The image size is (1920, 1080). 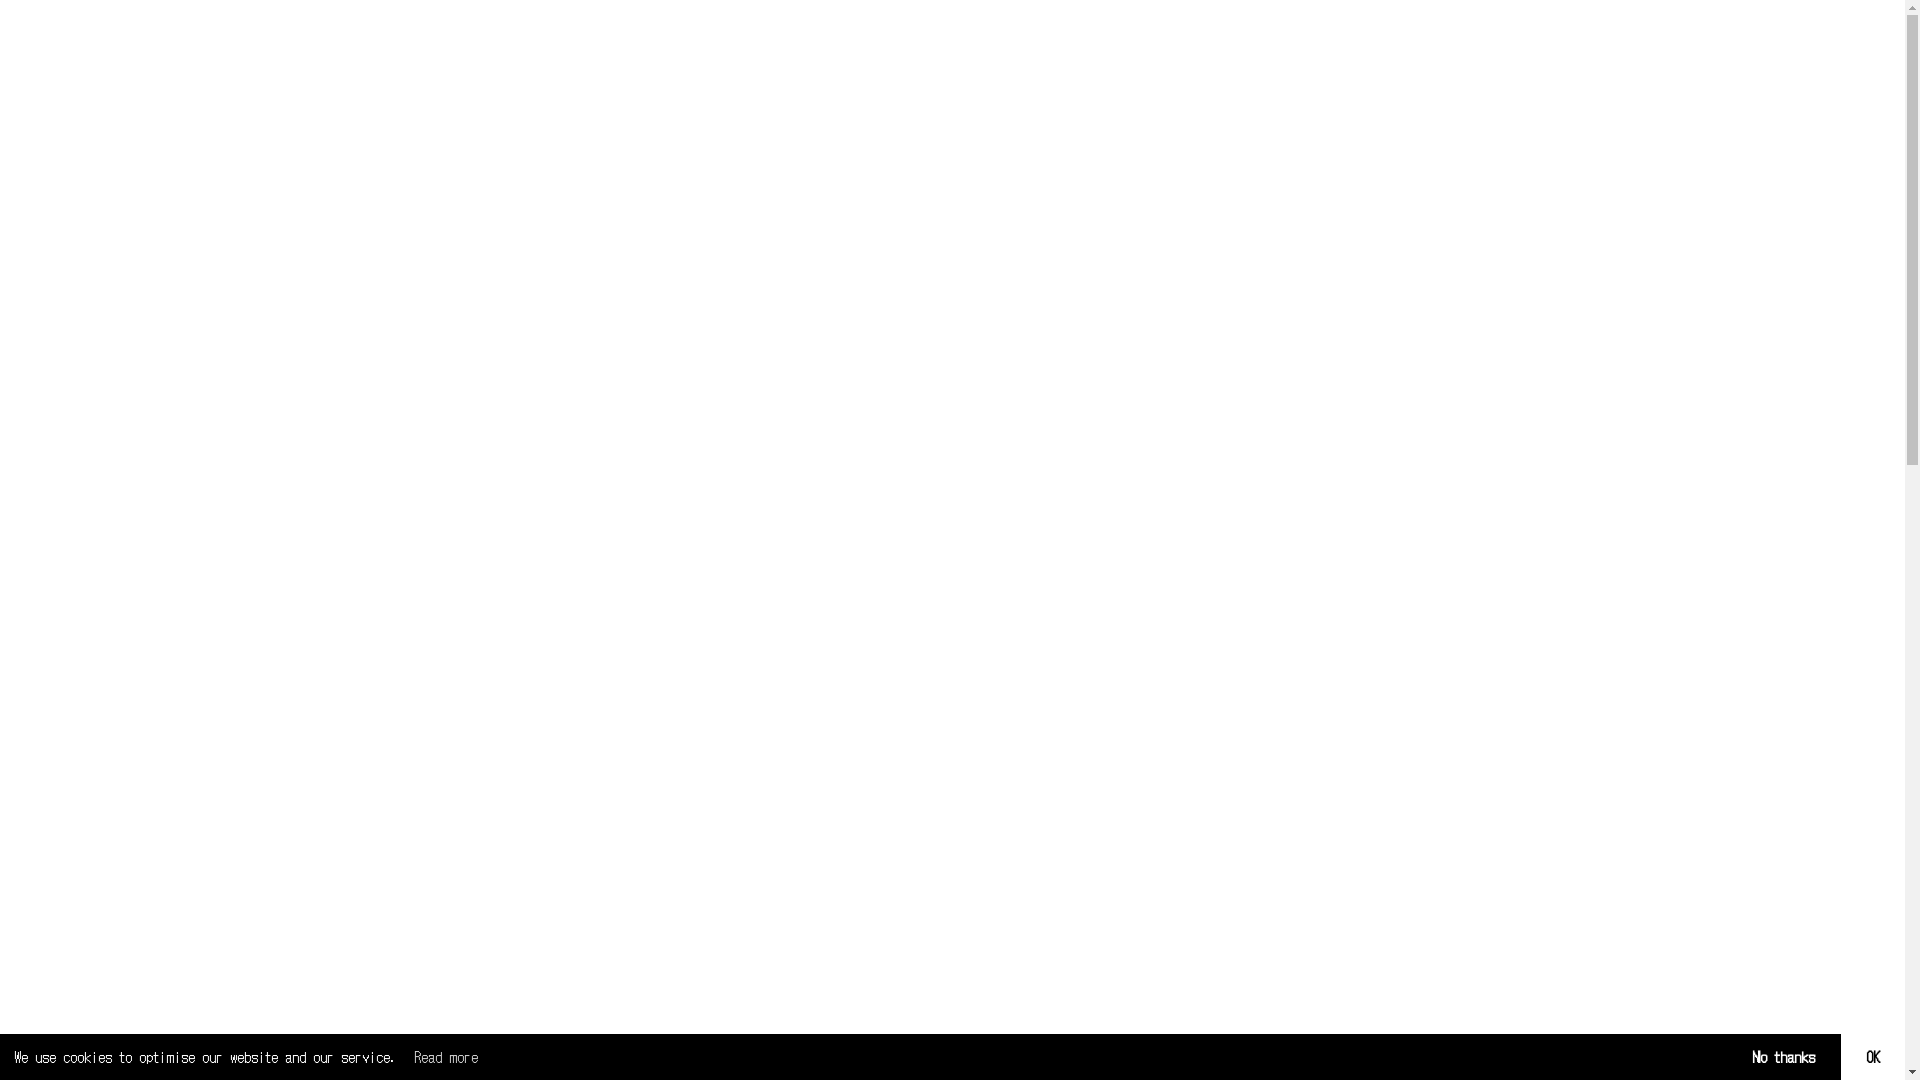 I want to click on Skip to primary navigation, so click(x=0, y=0).